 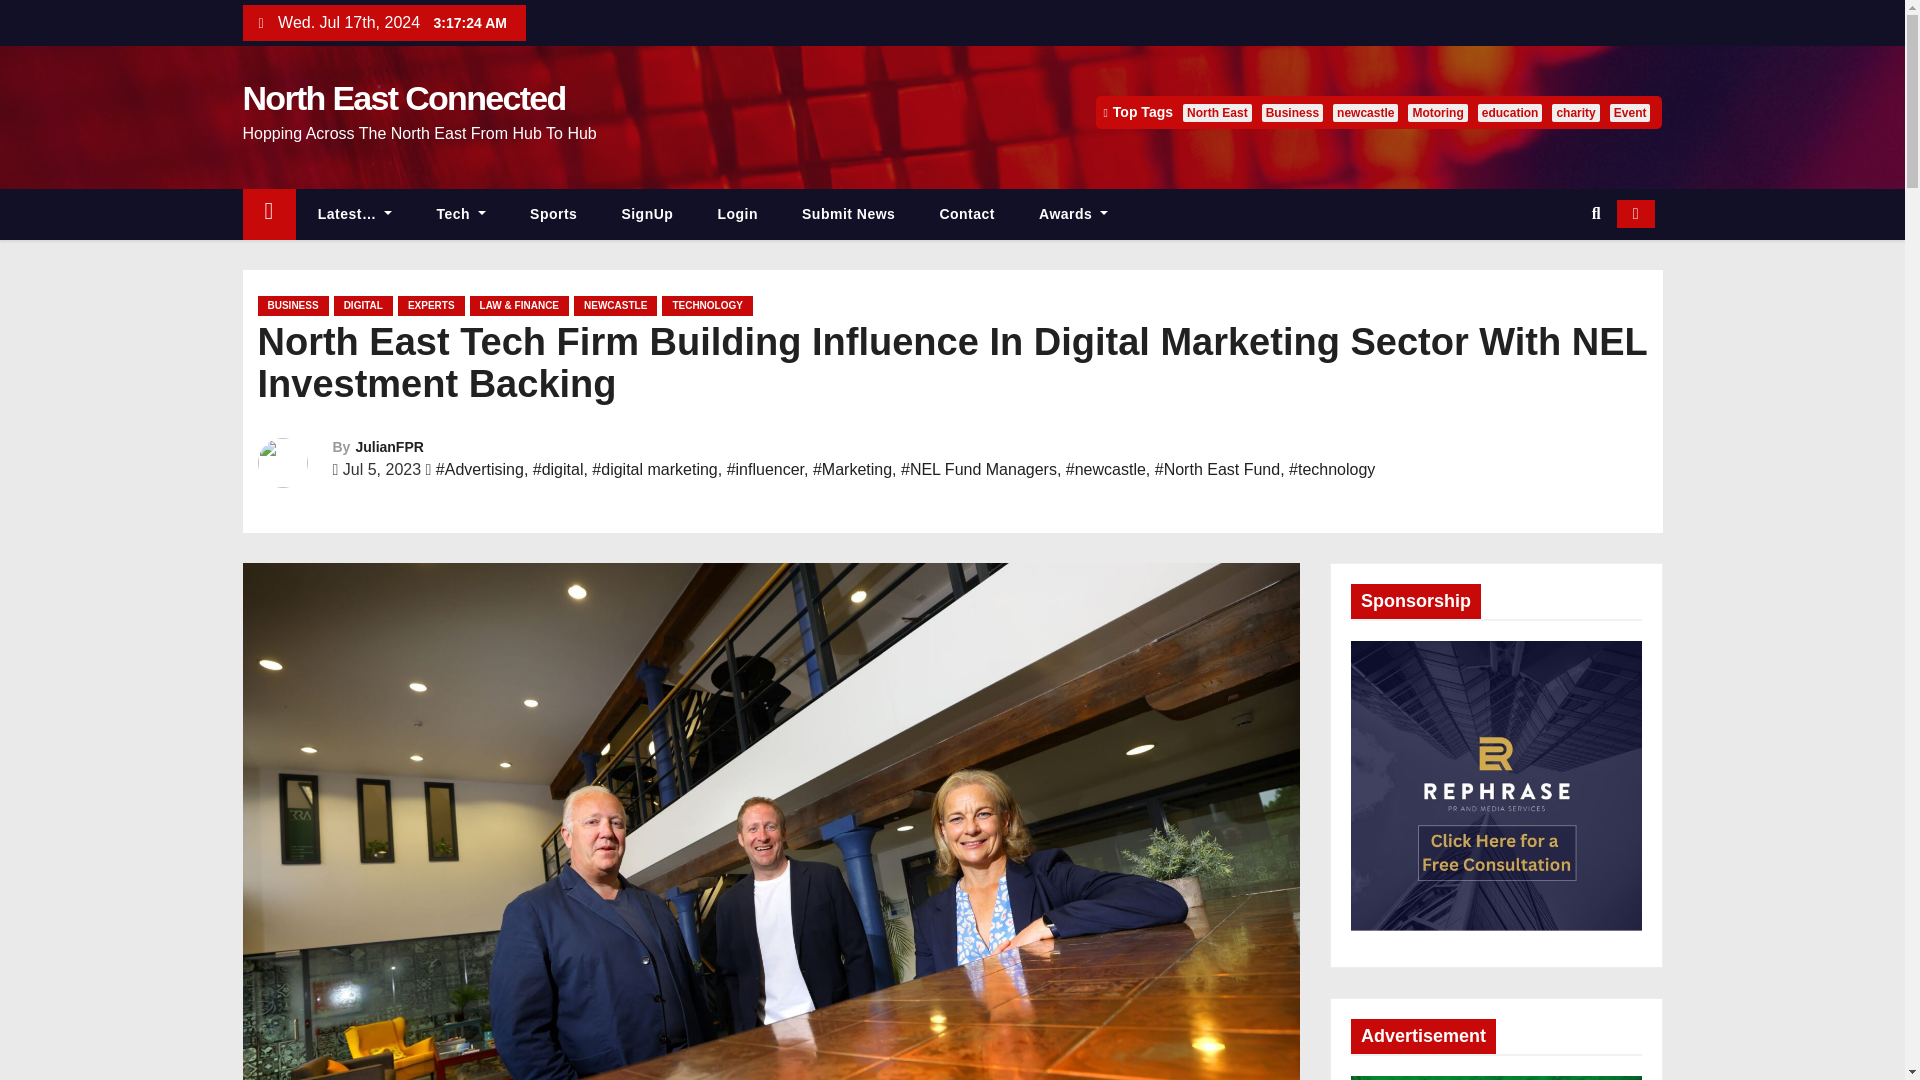 I want to click on North East, so click(x=1216, y=112).